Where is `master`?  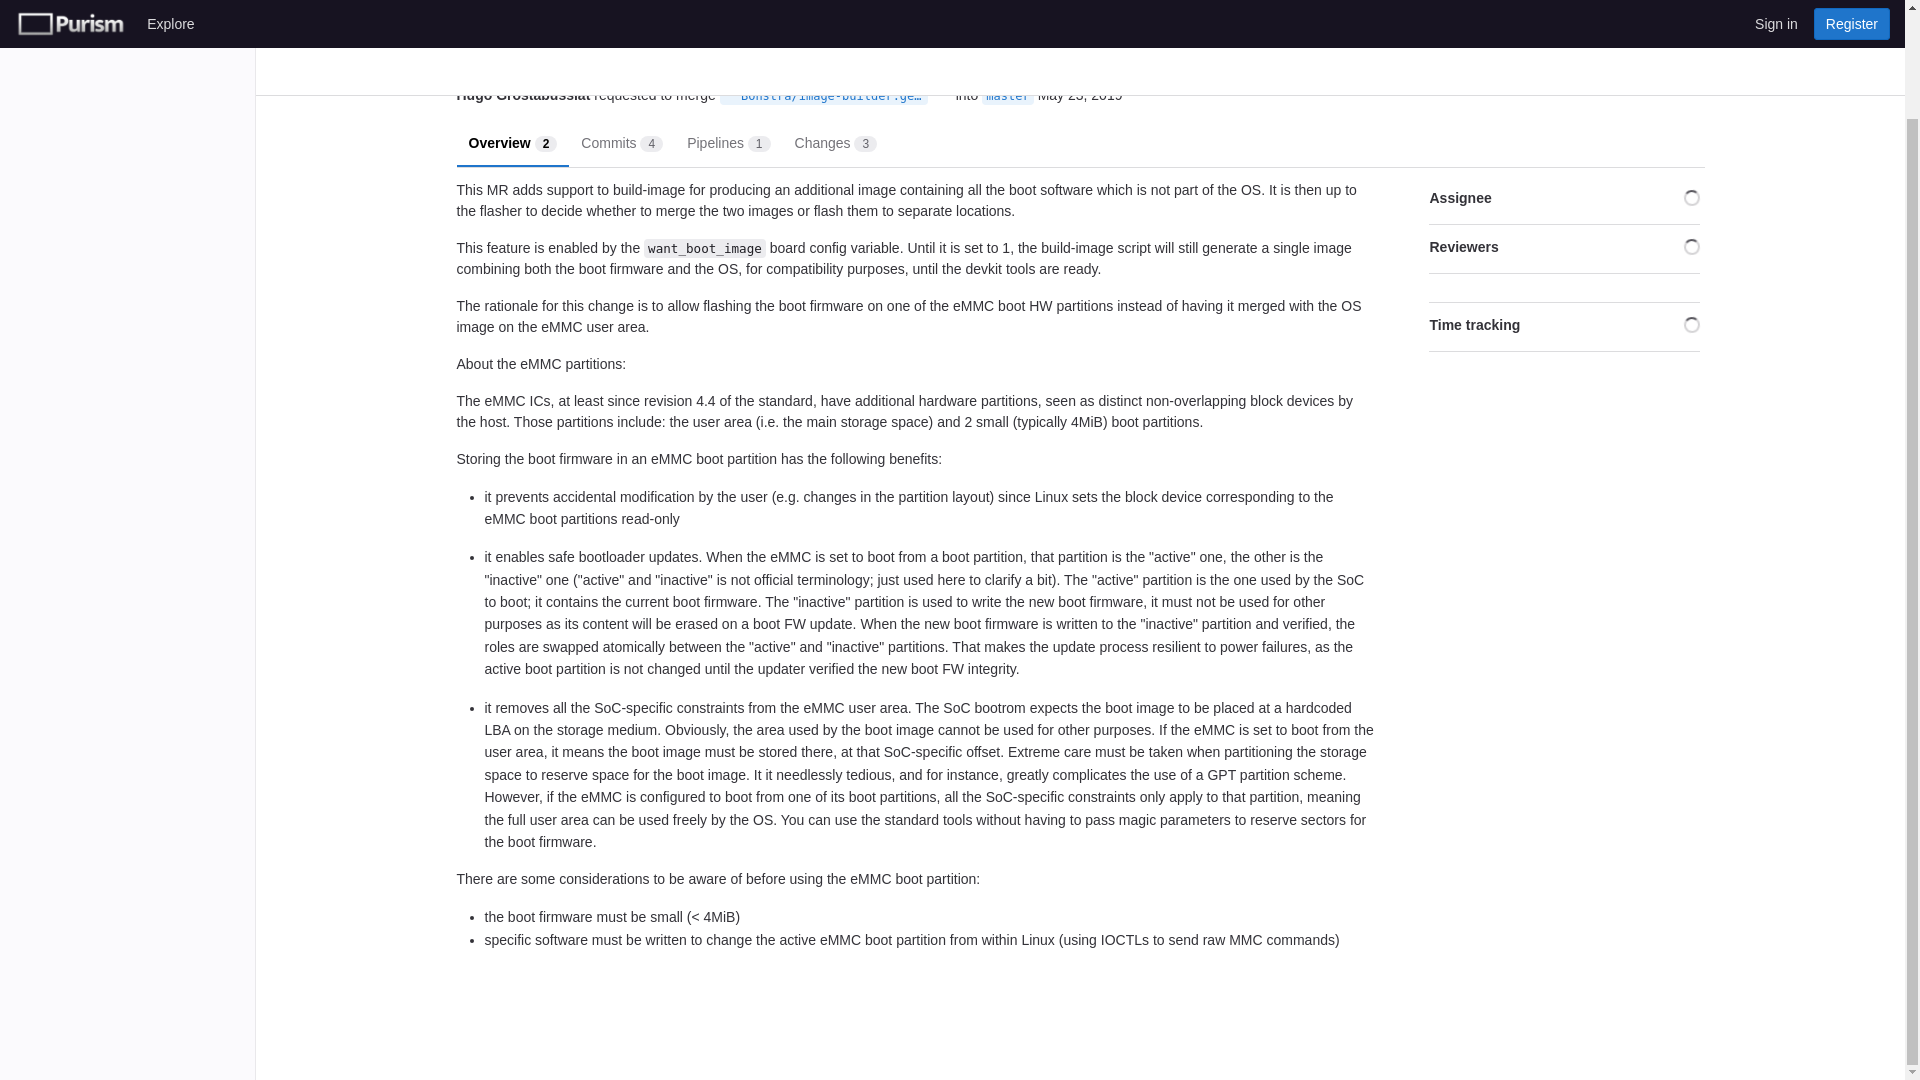
master is located at coordinates (1006, 96).